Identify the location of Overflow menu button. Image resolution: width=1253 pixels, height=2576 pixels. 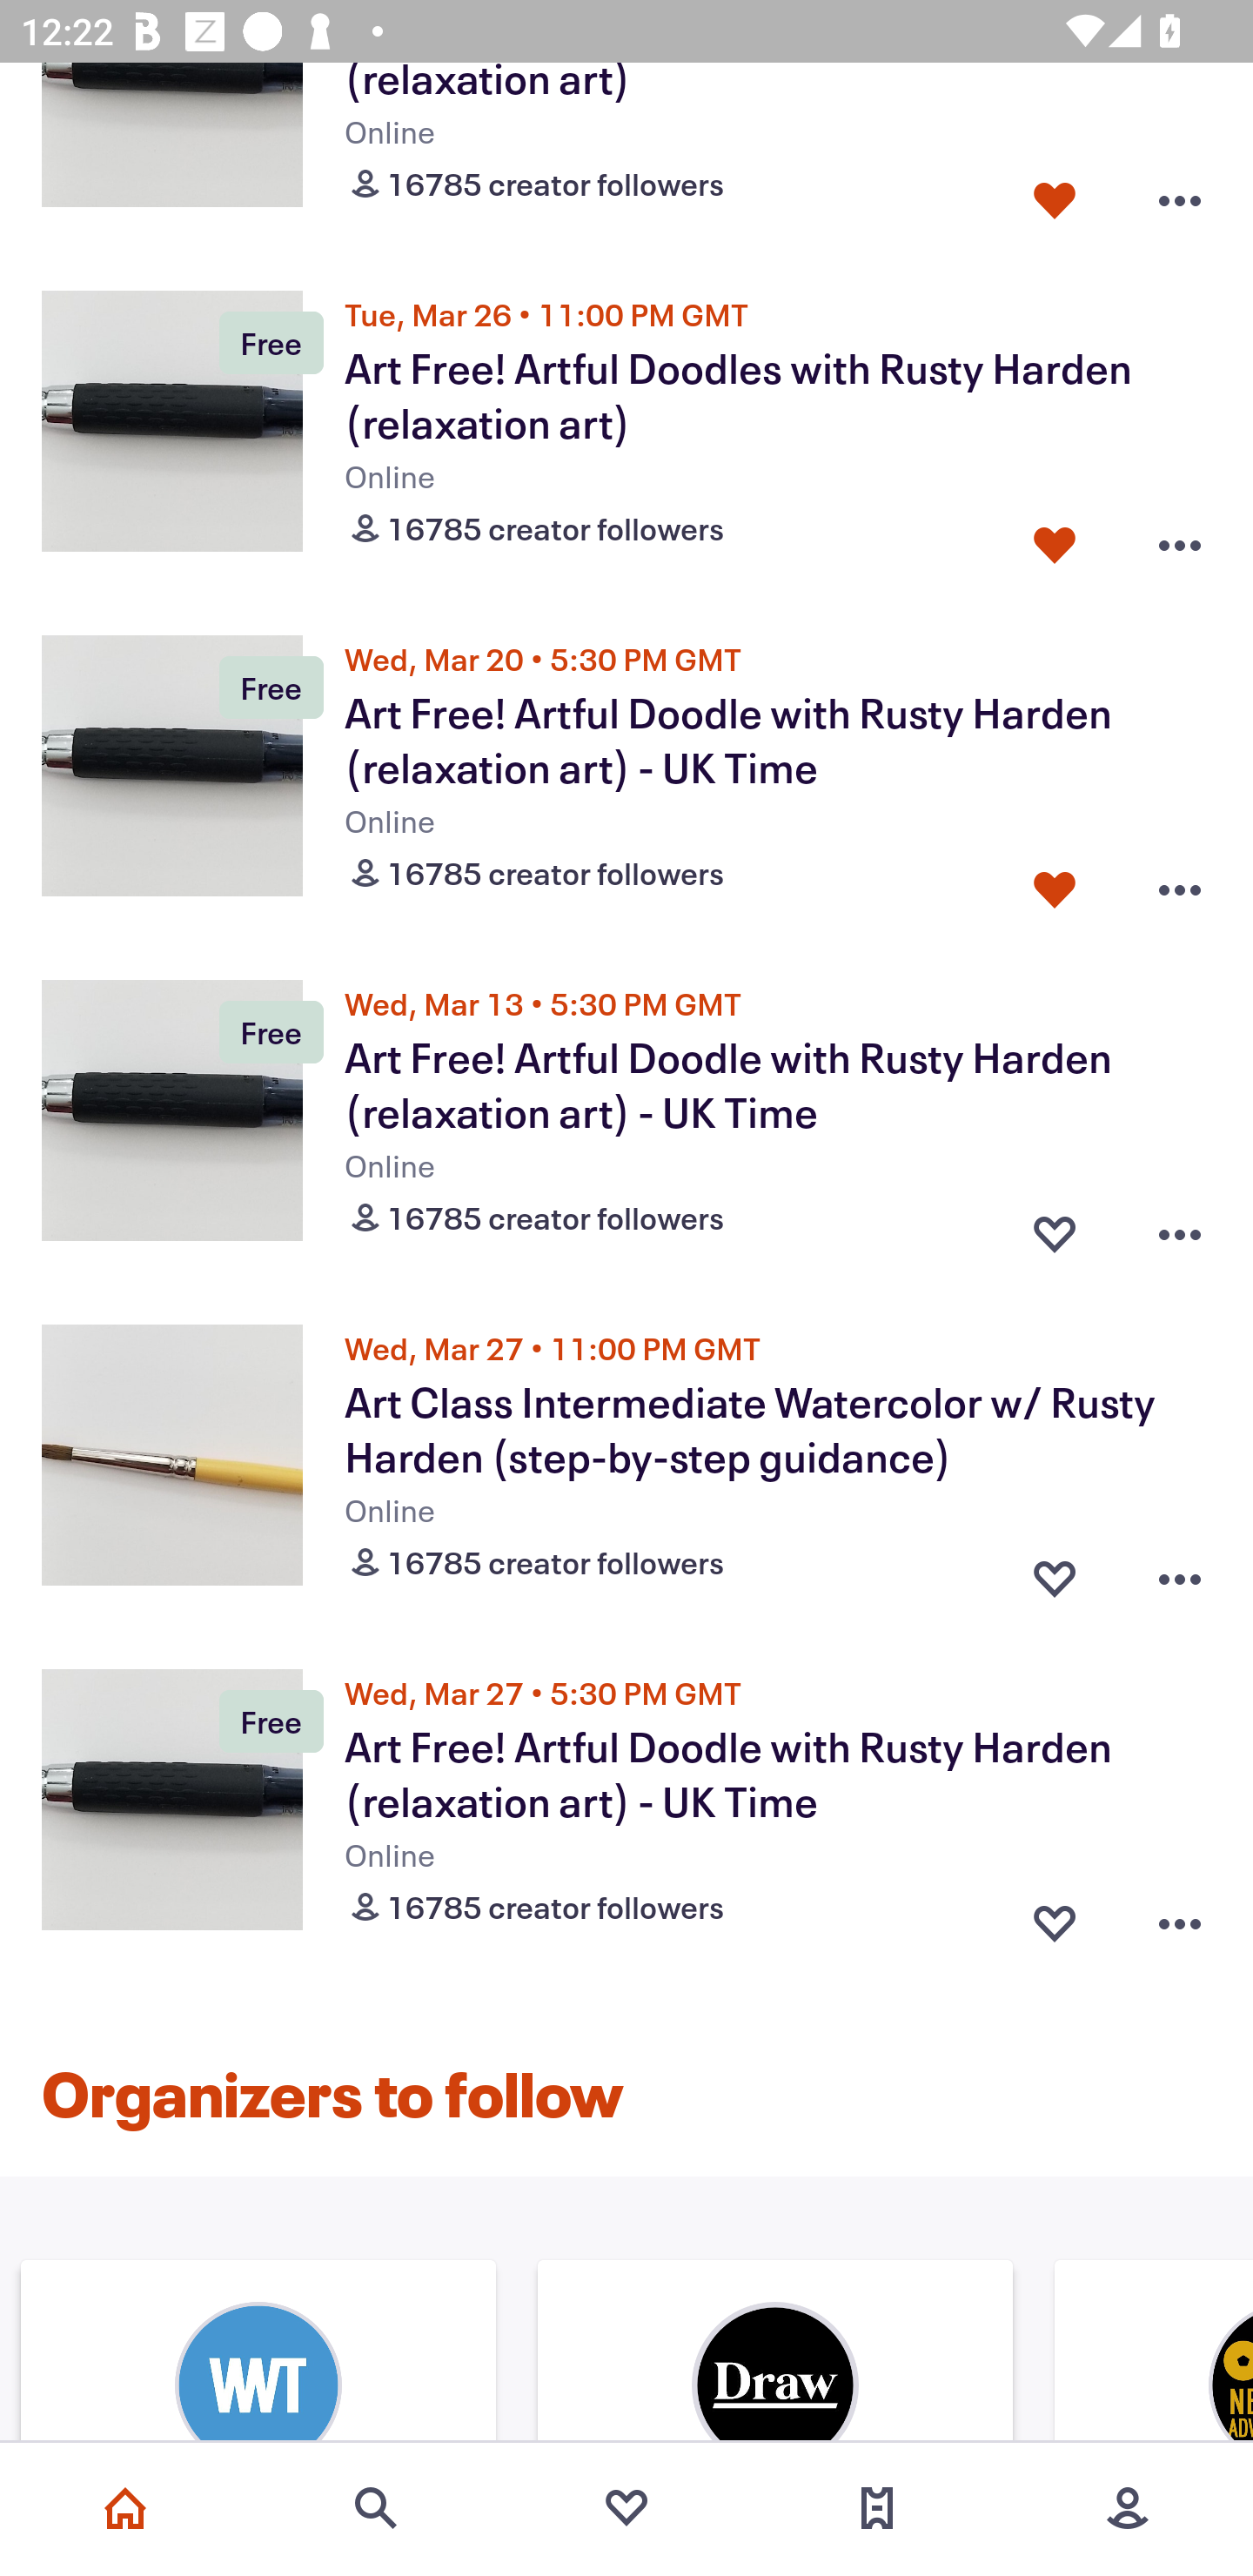
(1180, 538).